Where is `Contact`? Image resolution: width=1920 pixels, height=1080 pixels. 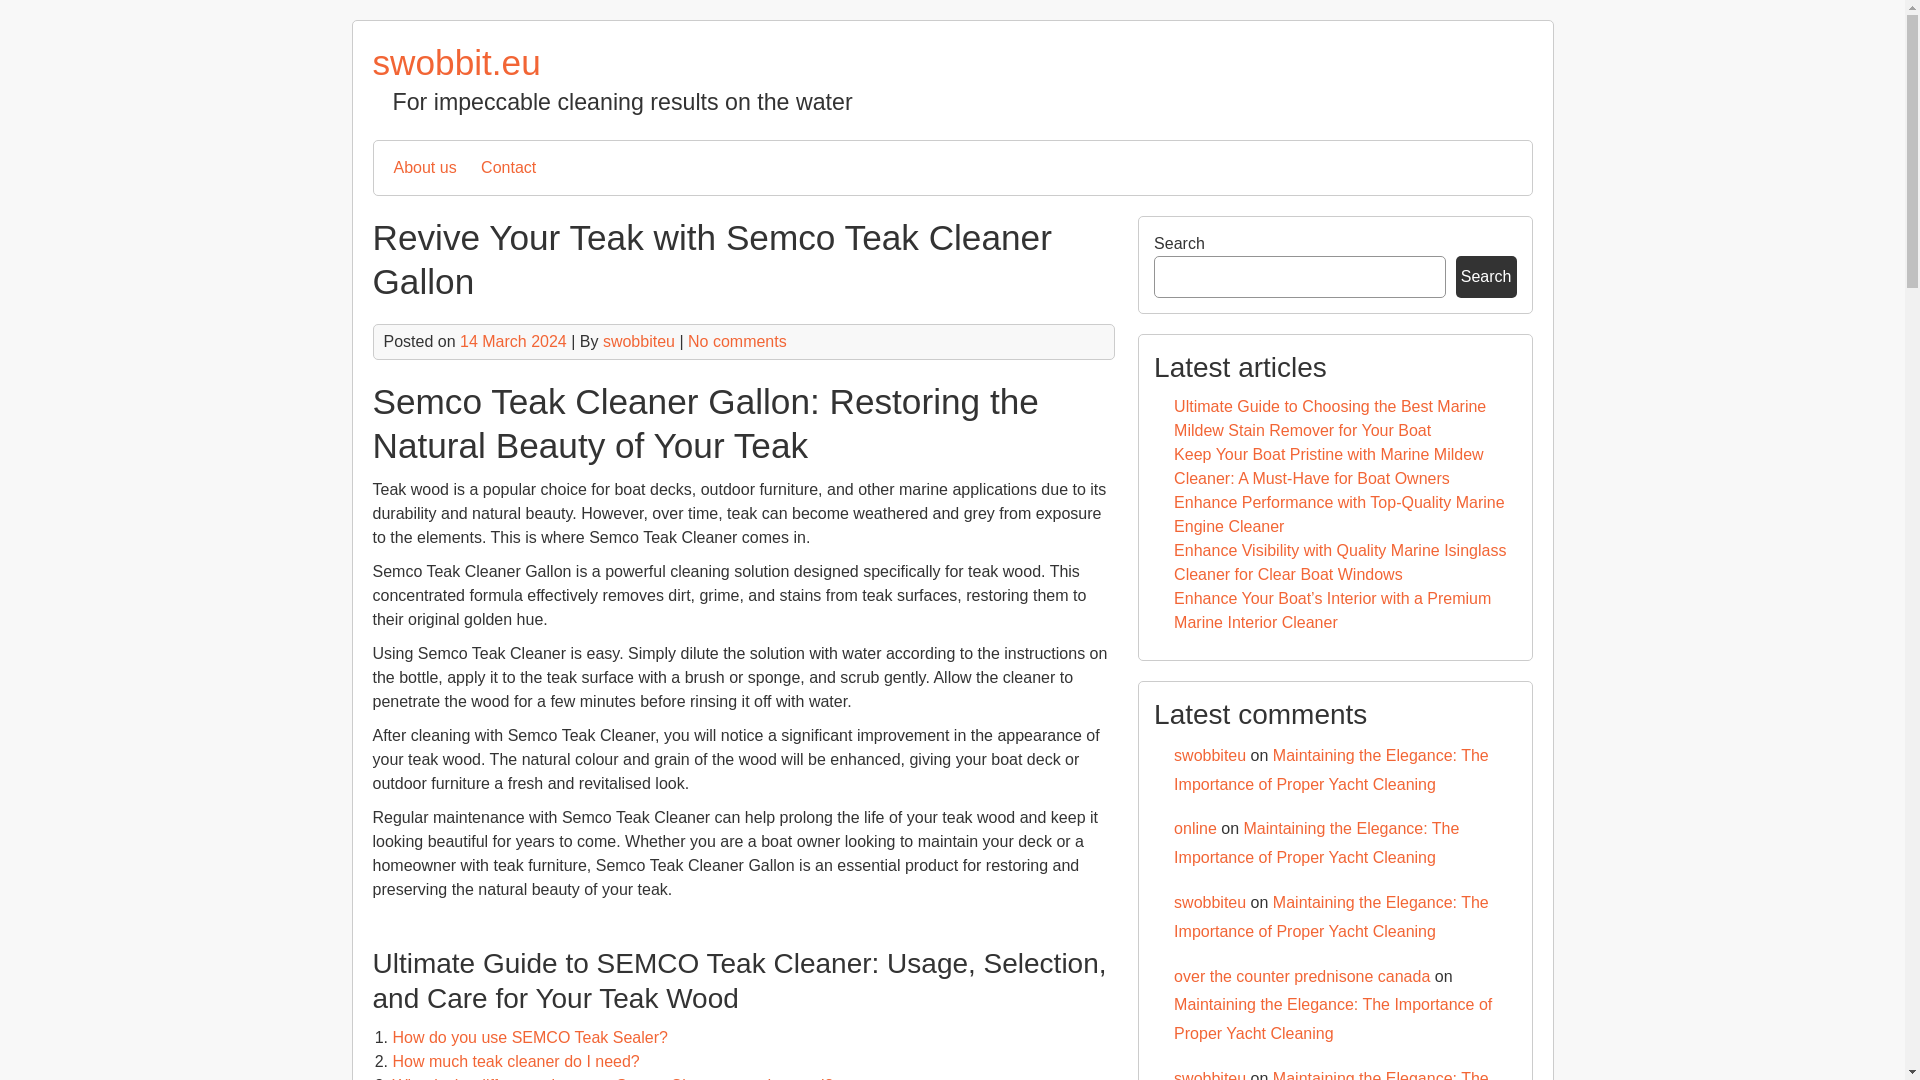
Contact is located at coordinates (508, 168).